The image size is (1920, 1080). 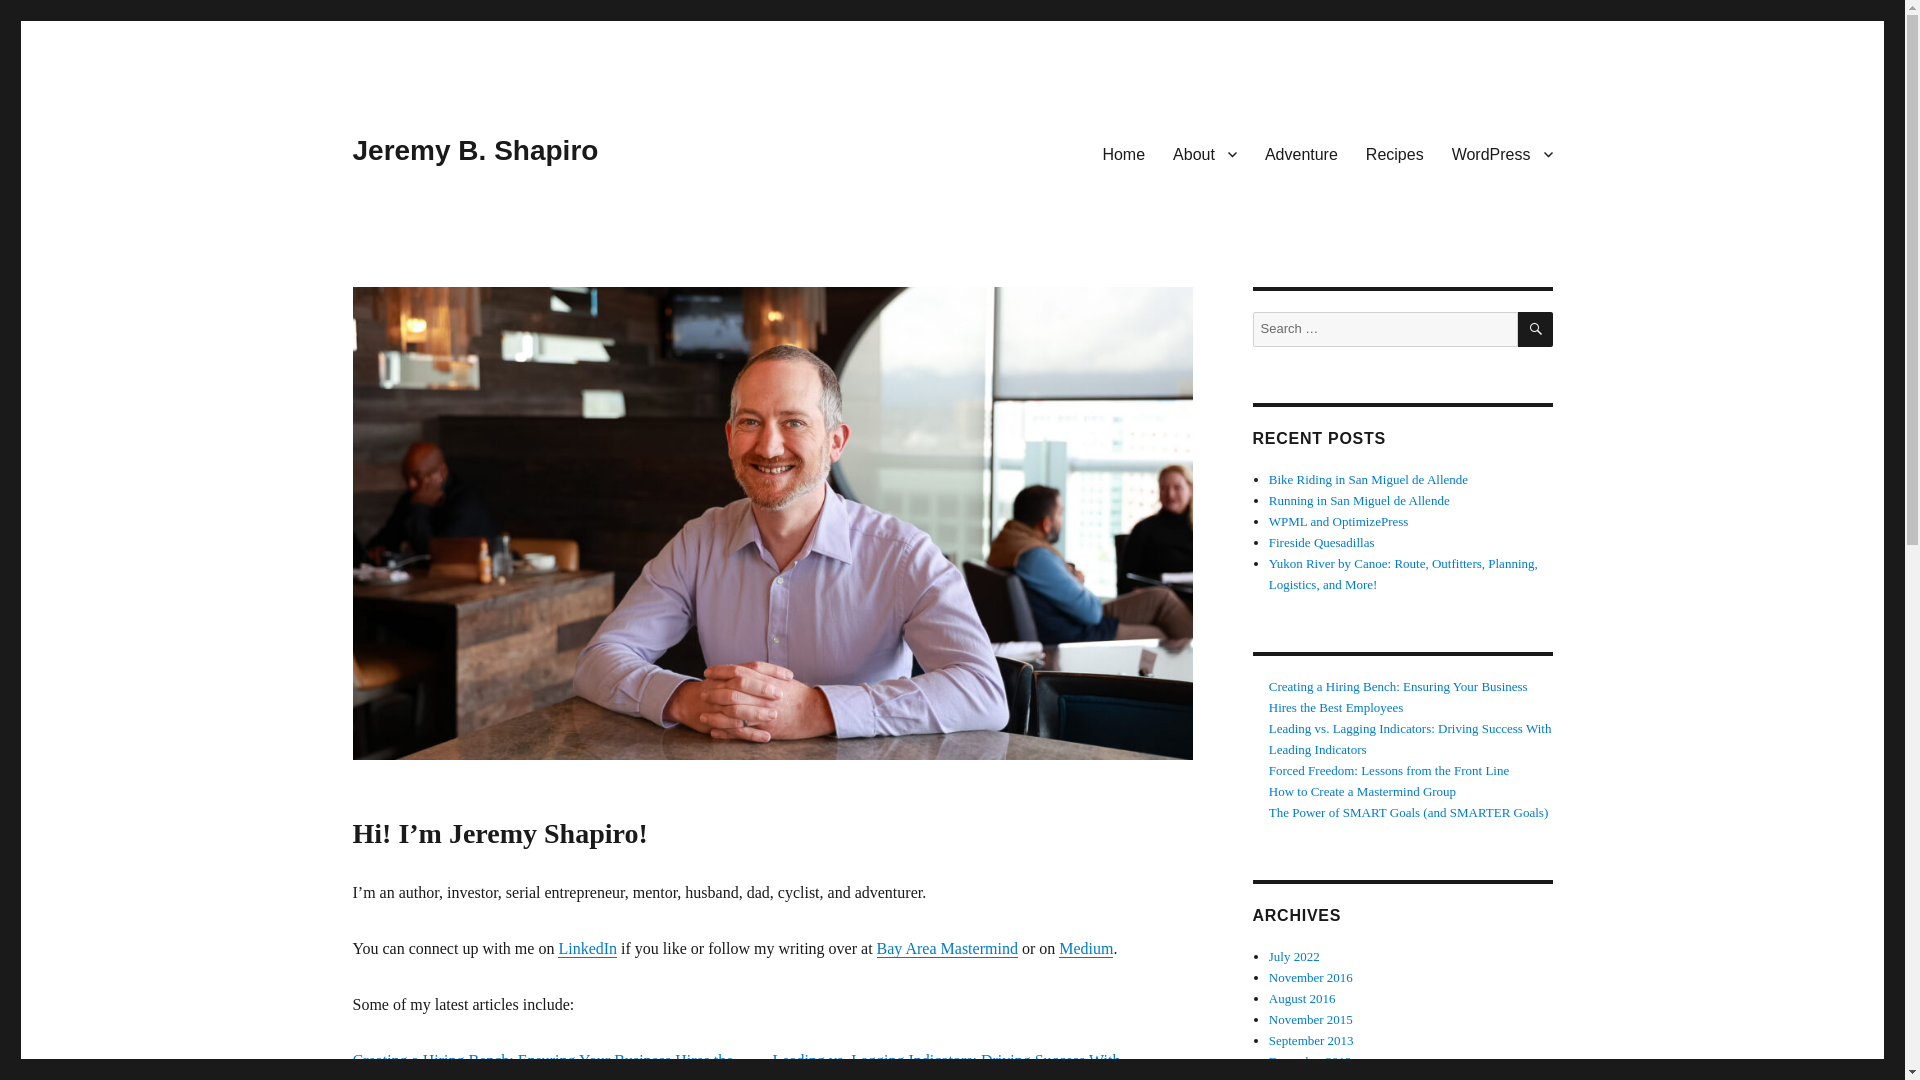 I want to click on Medium, so click(x=1086, y=948).